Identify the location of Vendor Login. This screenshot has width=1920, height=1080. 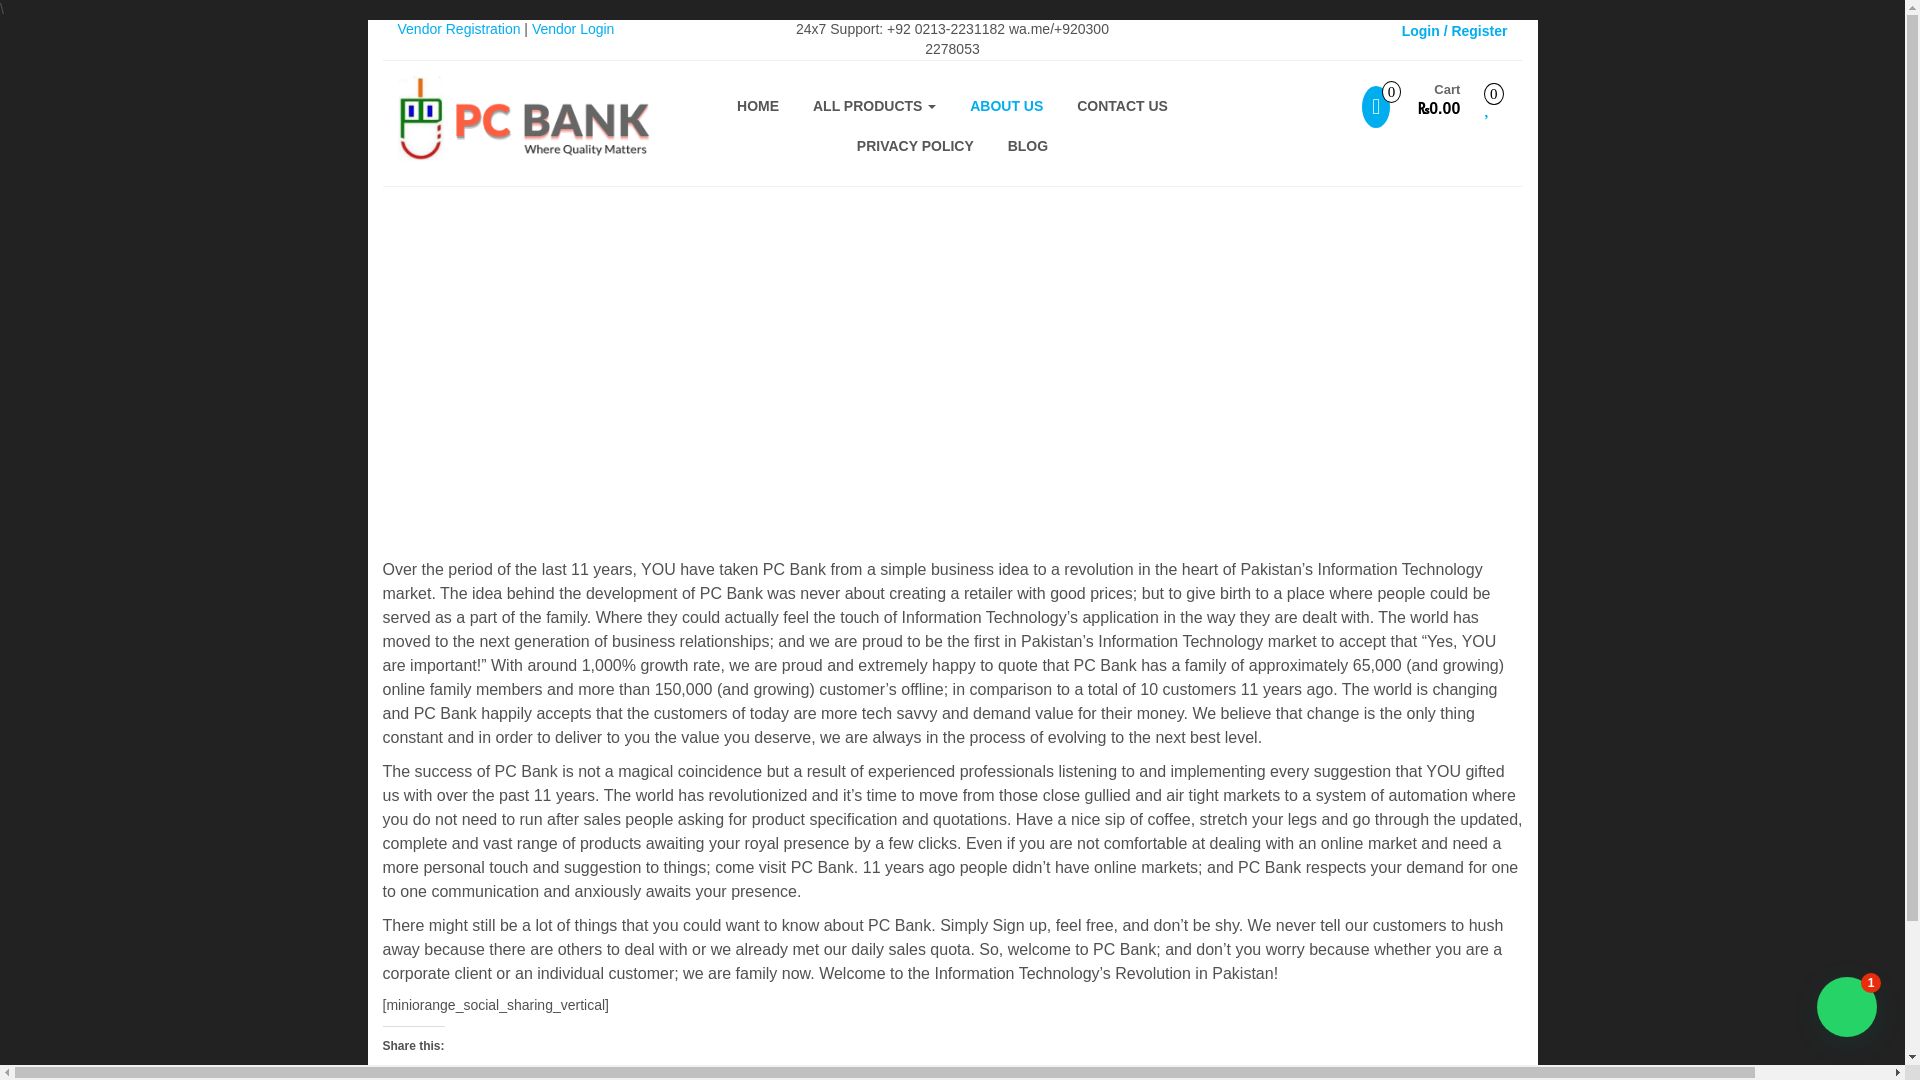
(572, 28).